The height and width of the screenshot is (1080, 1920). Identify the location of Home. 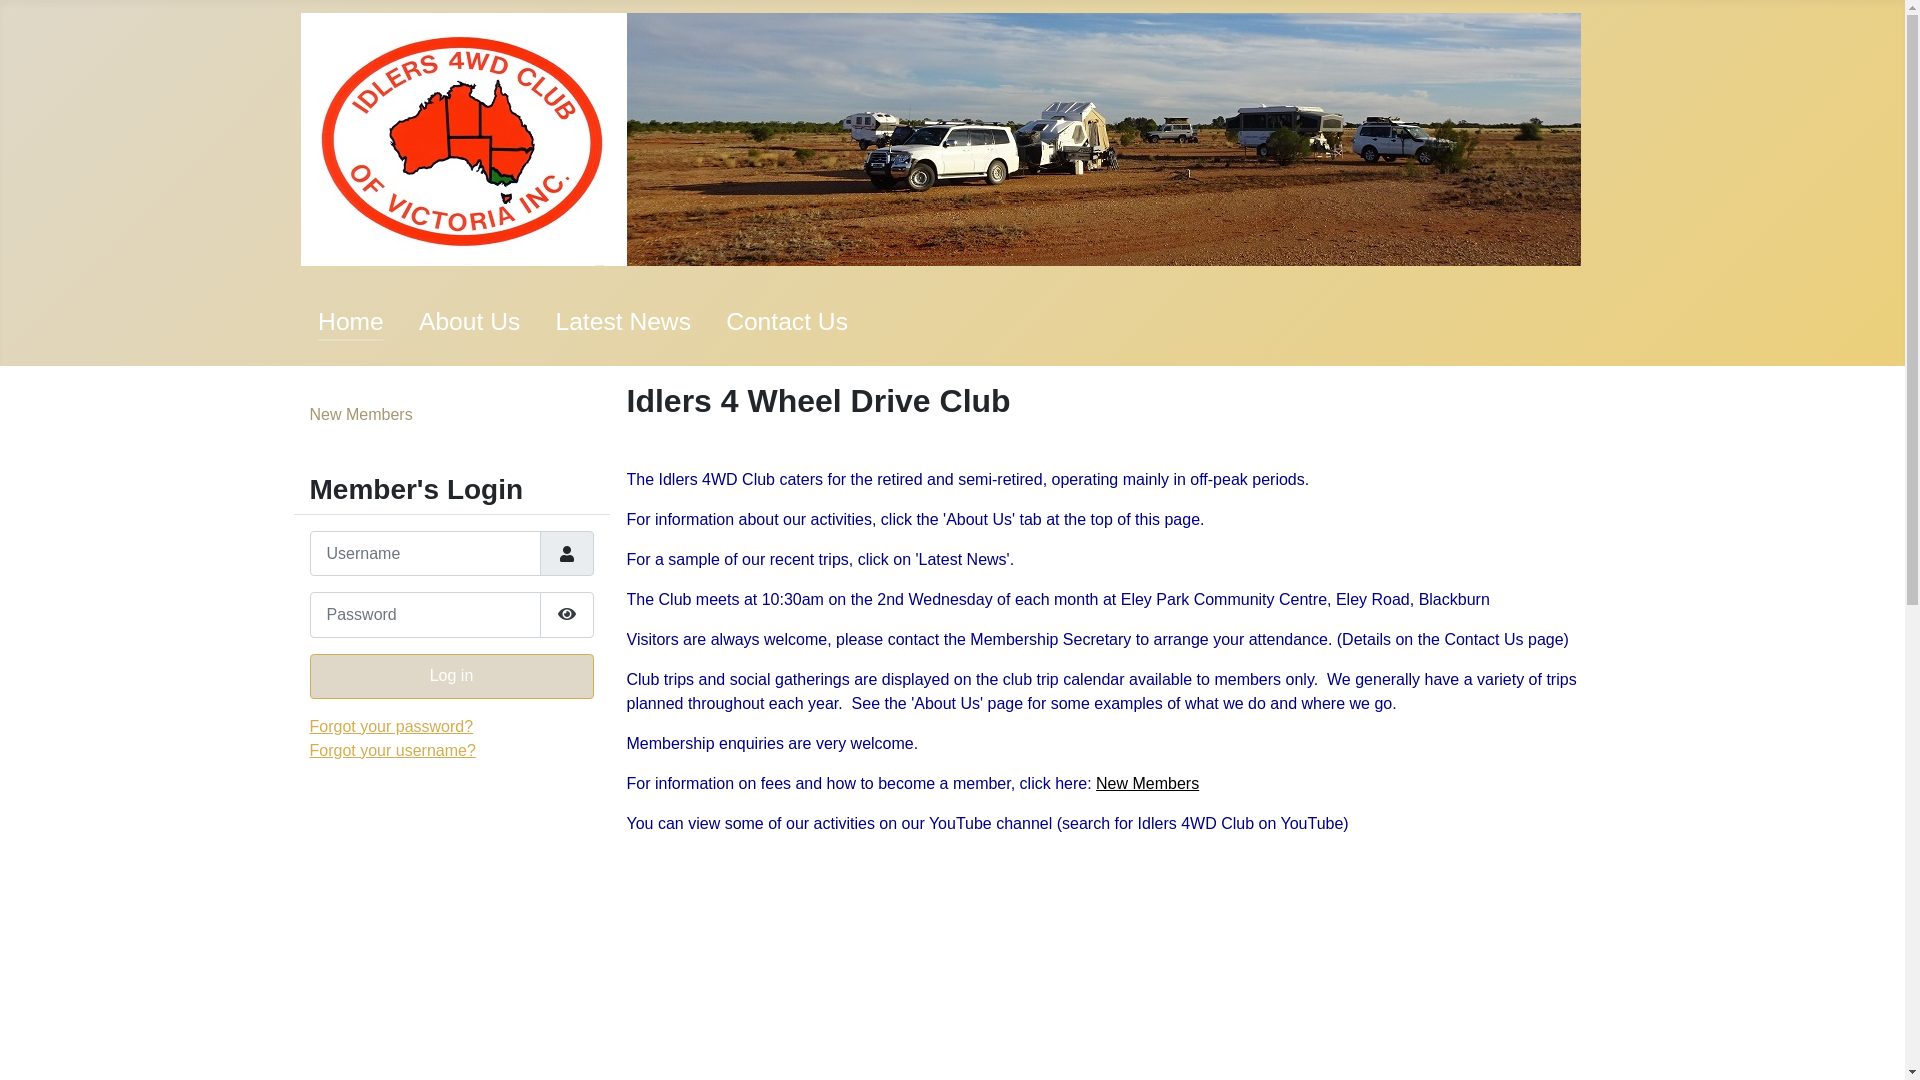
(351, 322).